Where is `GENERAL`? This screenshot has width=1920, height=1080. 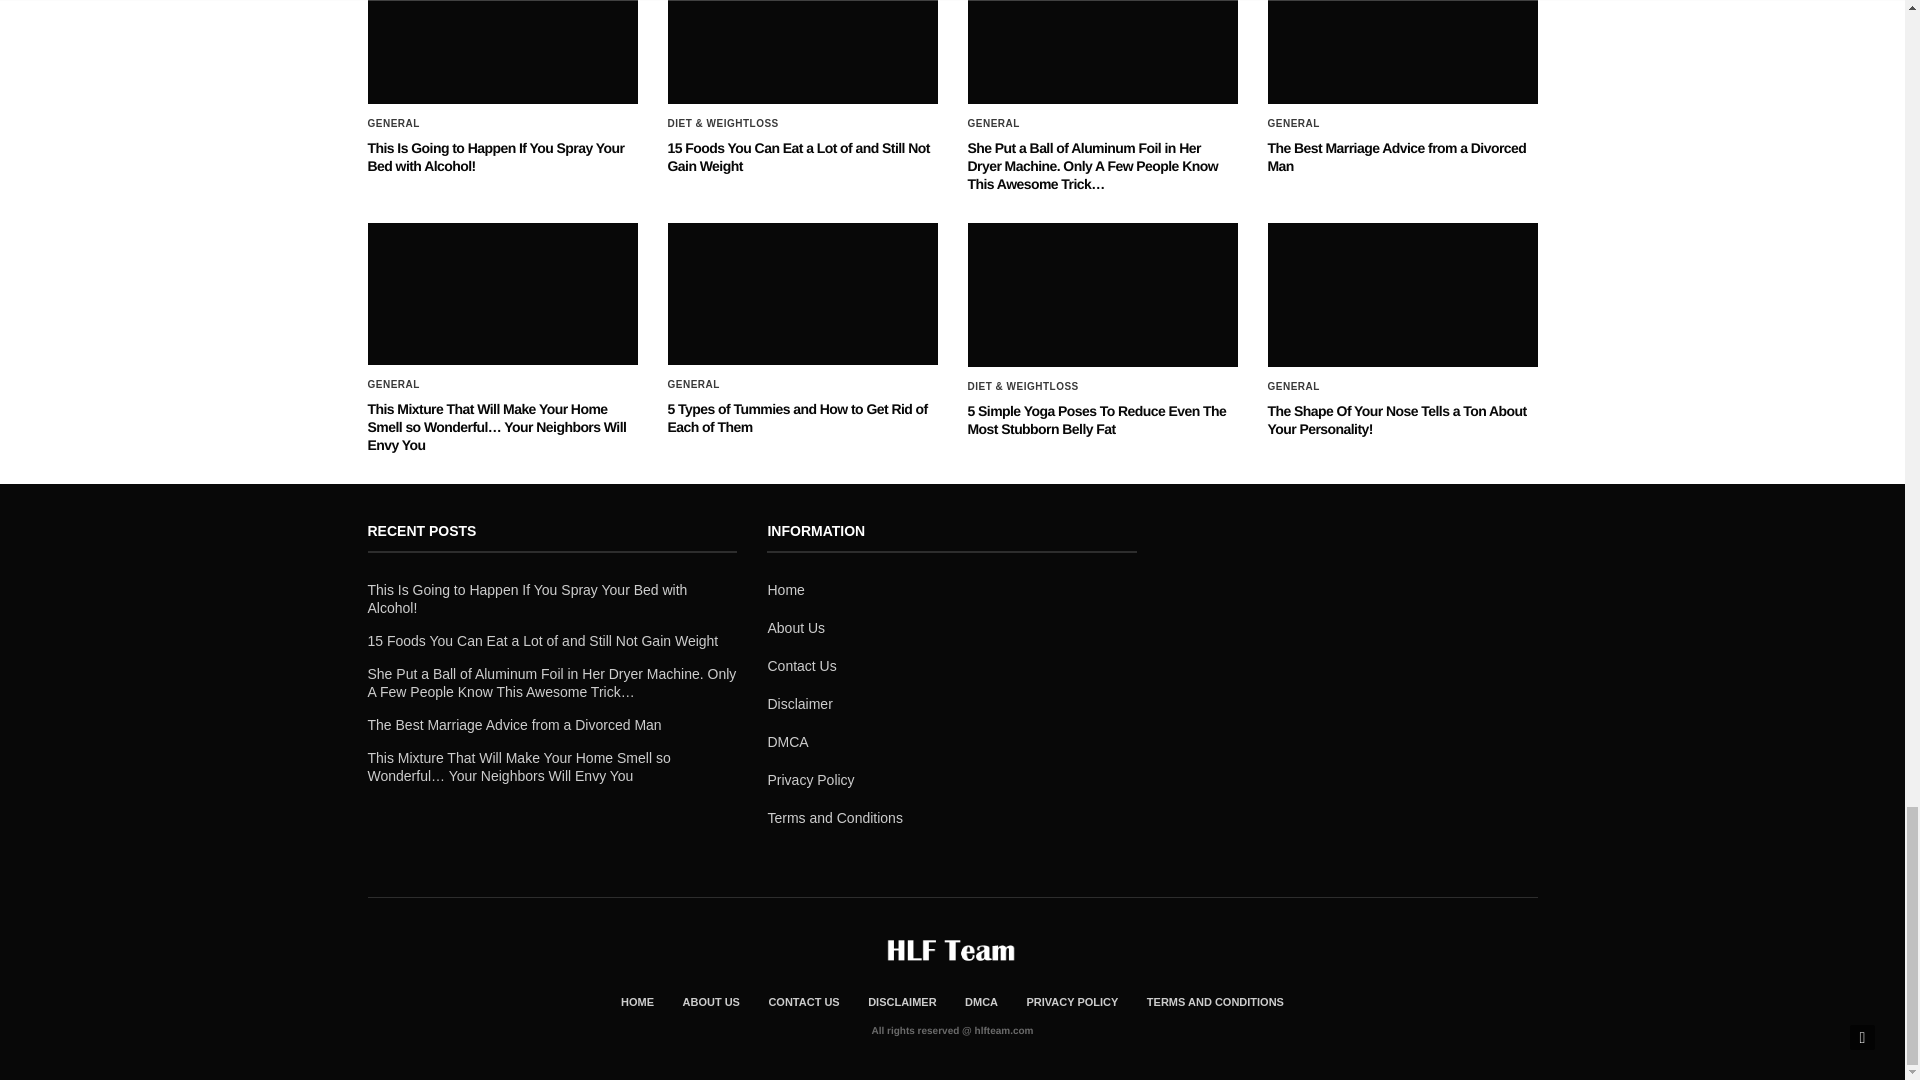
GENERAL is located at coordinates (1294, 123).